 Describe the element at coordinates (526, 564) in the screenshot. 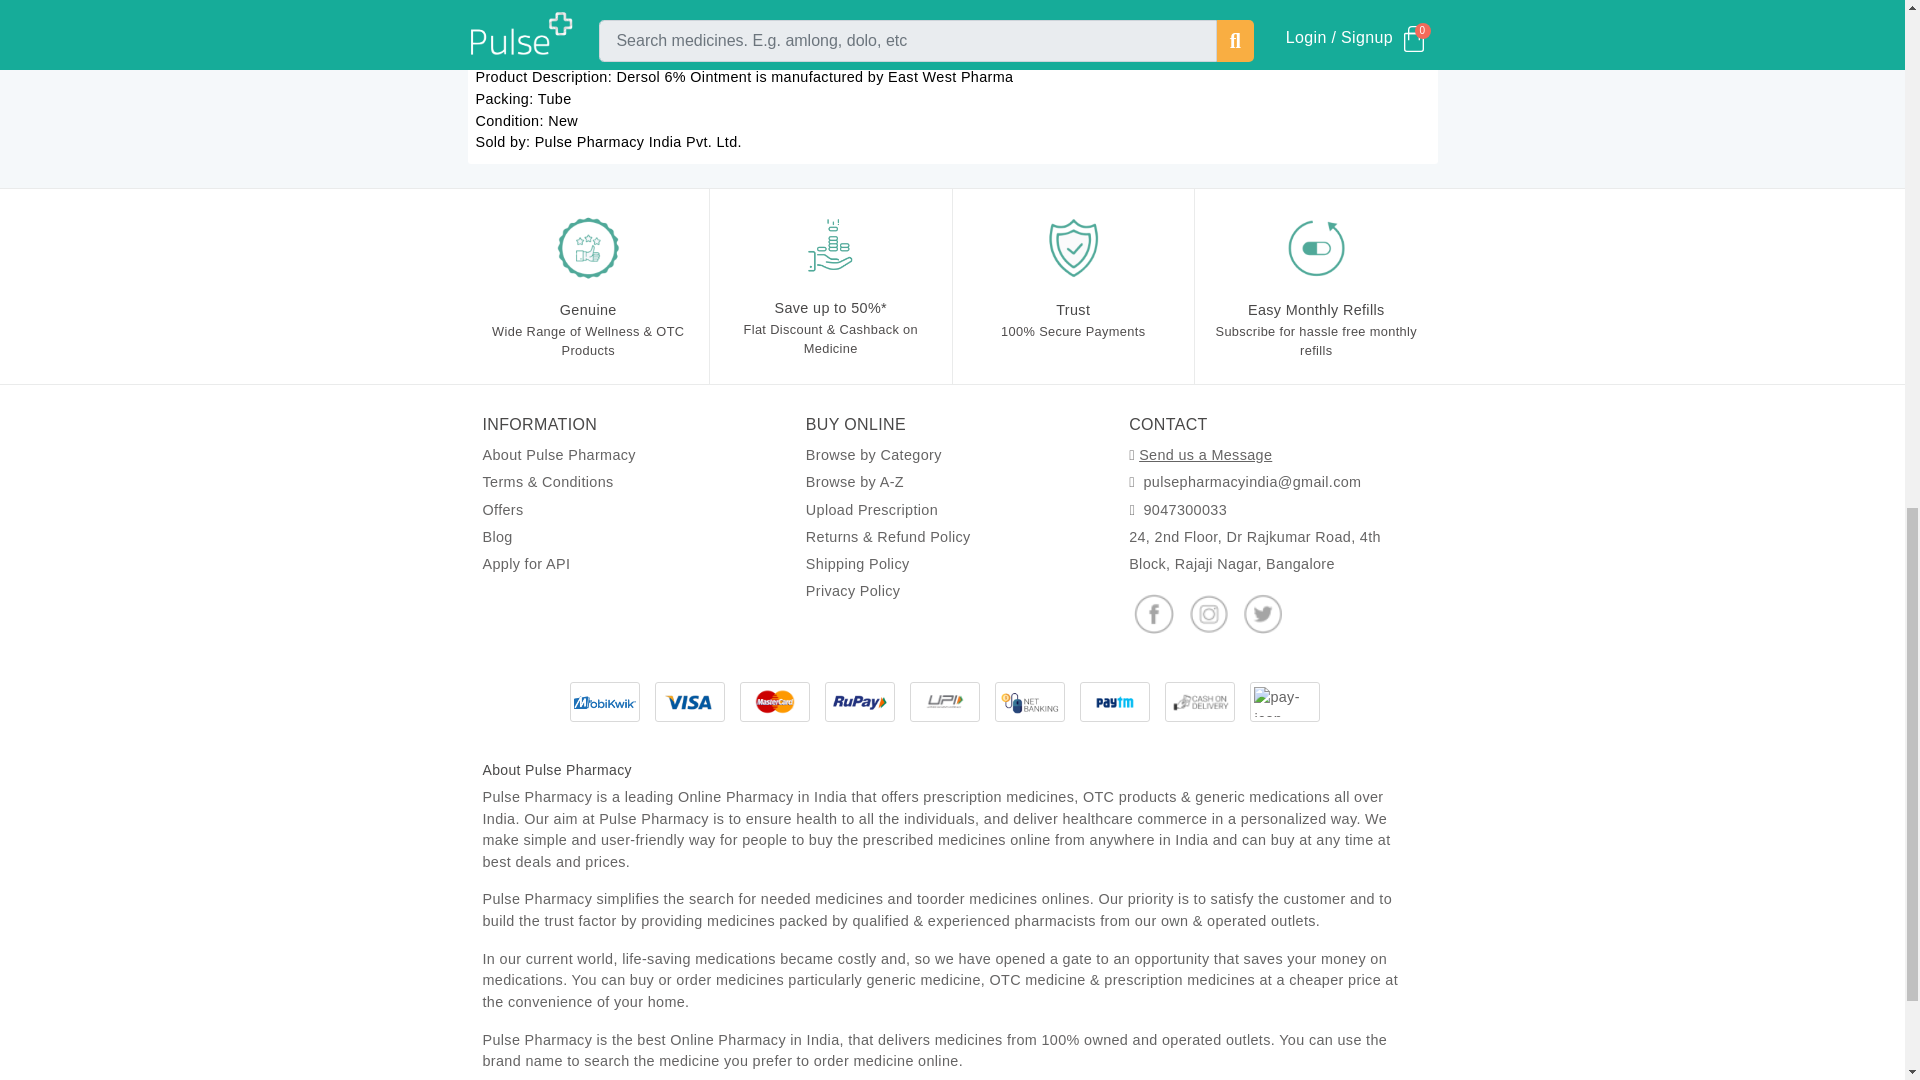

I see `Apply for API` at that location.